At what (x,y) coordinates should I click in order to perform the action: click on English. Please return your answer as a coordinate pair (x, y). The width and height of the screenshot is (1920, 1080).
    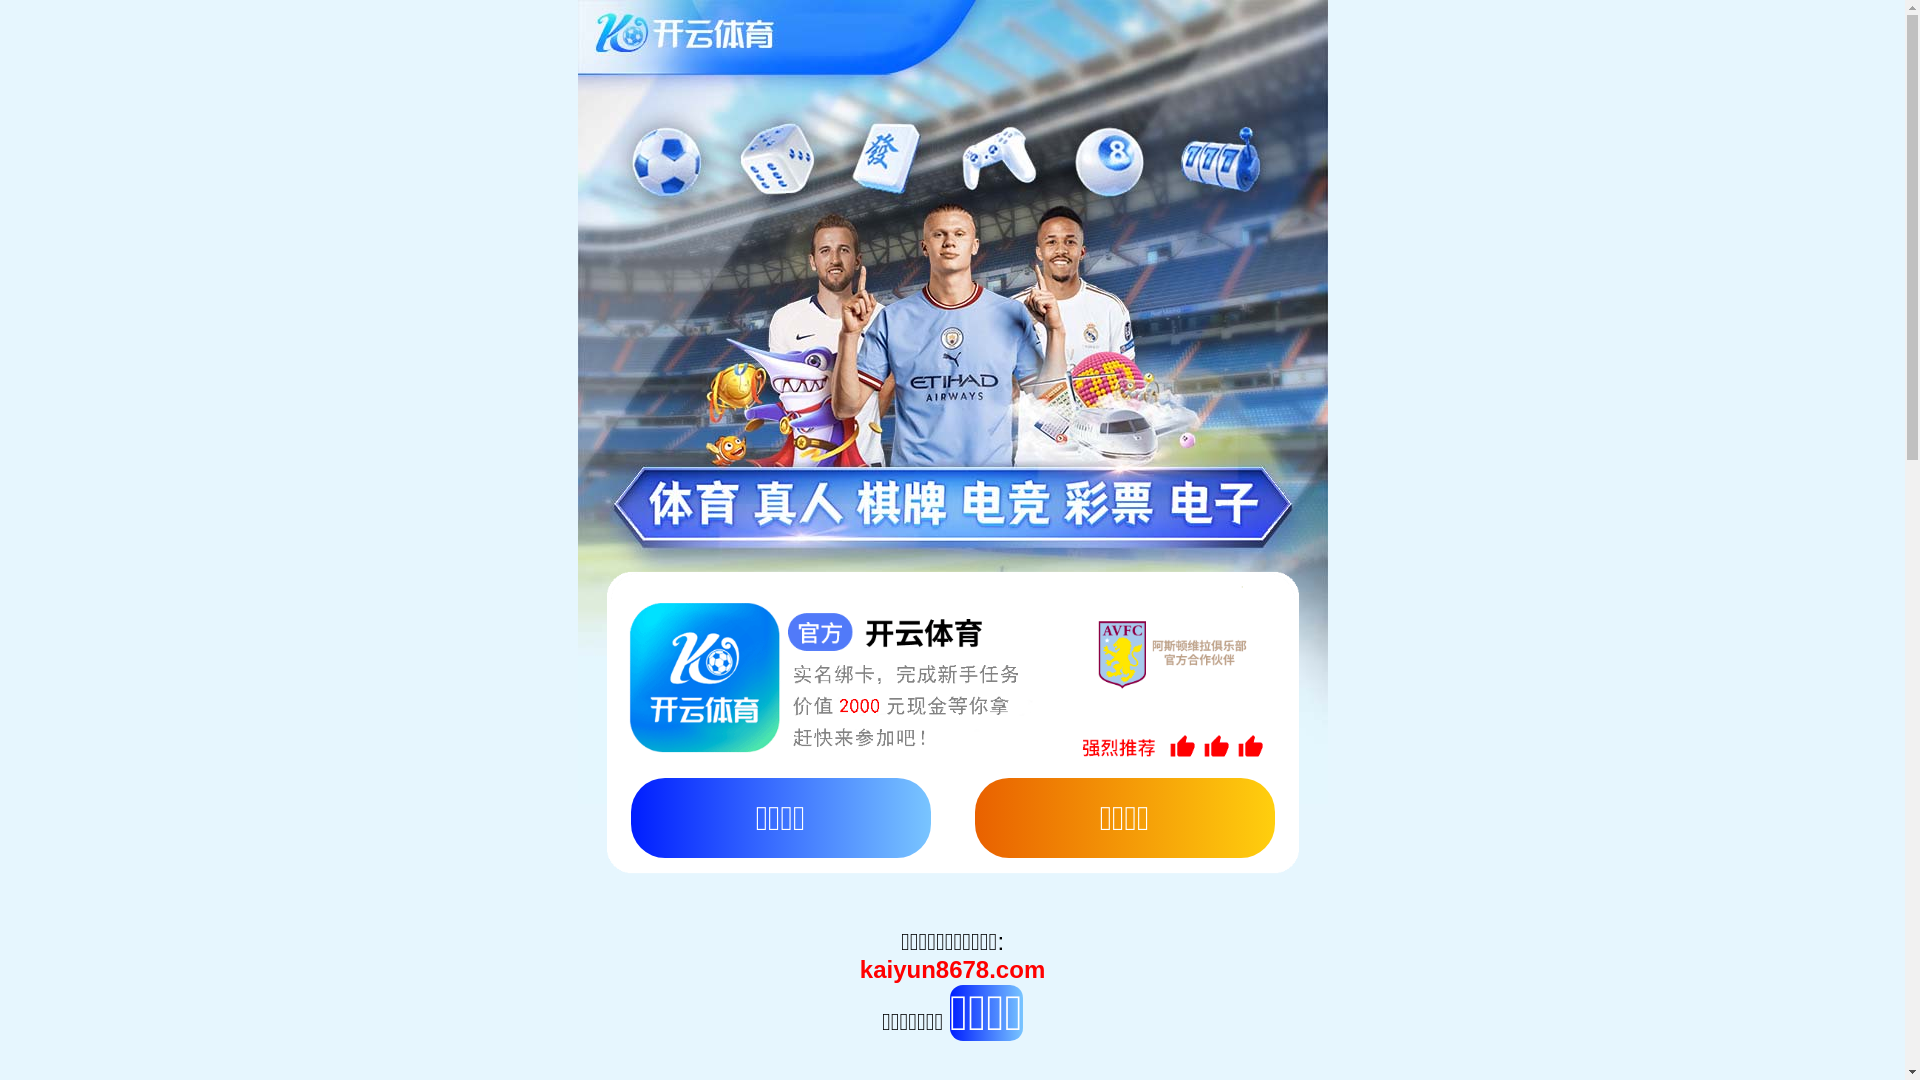
    Looking at the image, I should click on (176, 42).